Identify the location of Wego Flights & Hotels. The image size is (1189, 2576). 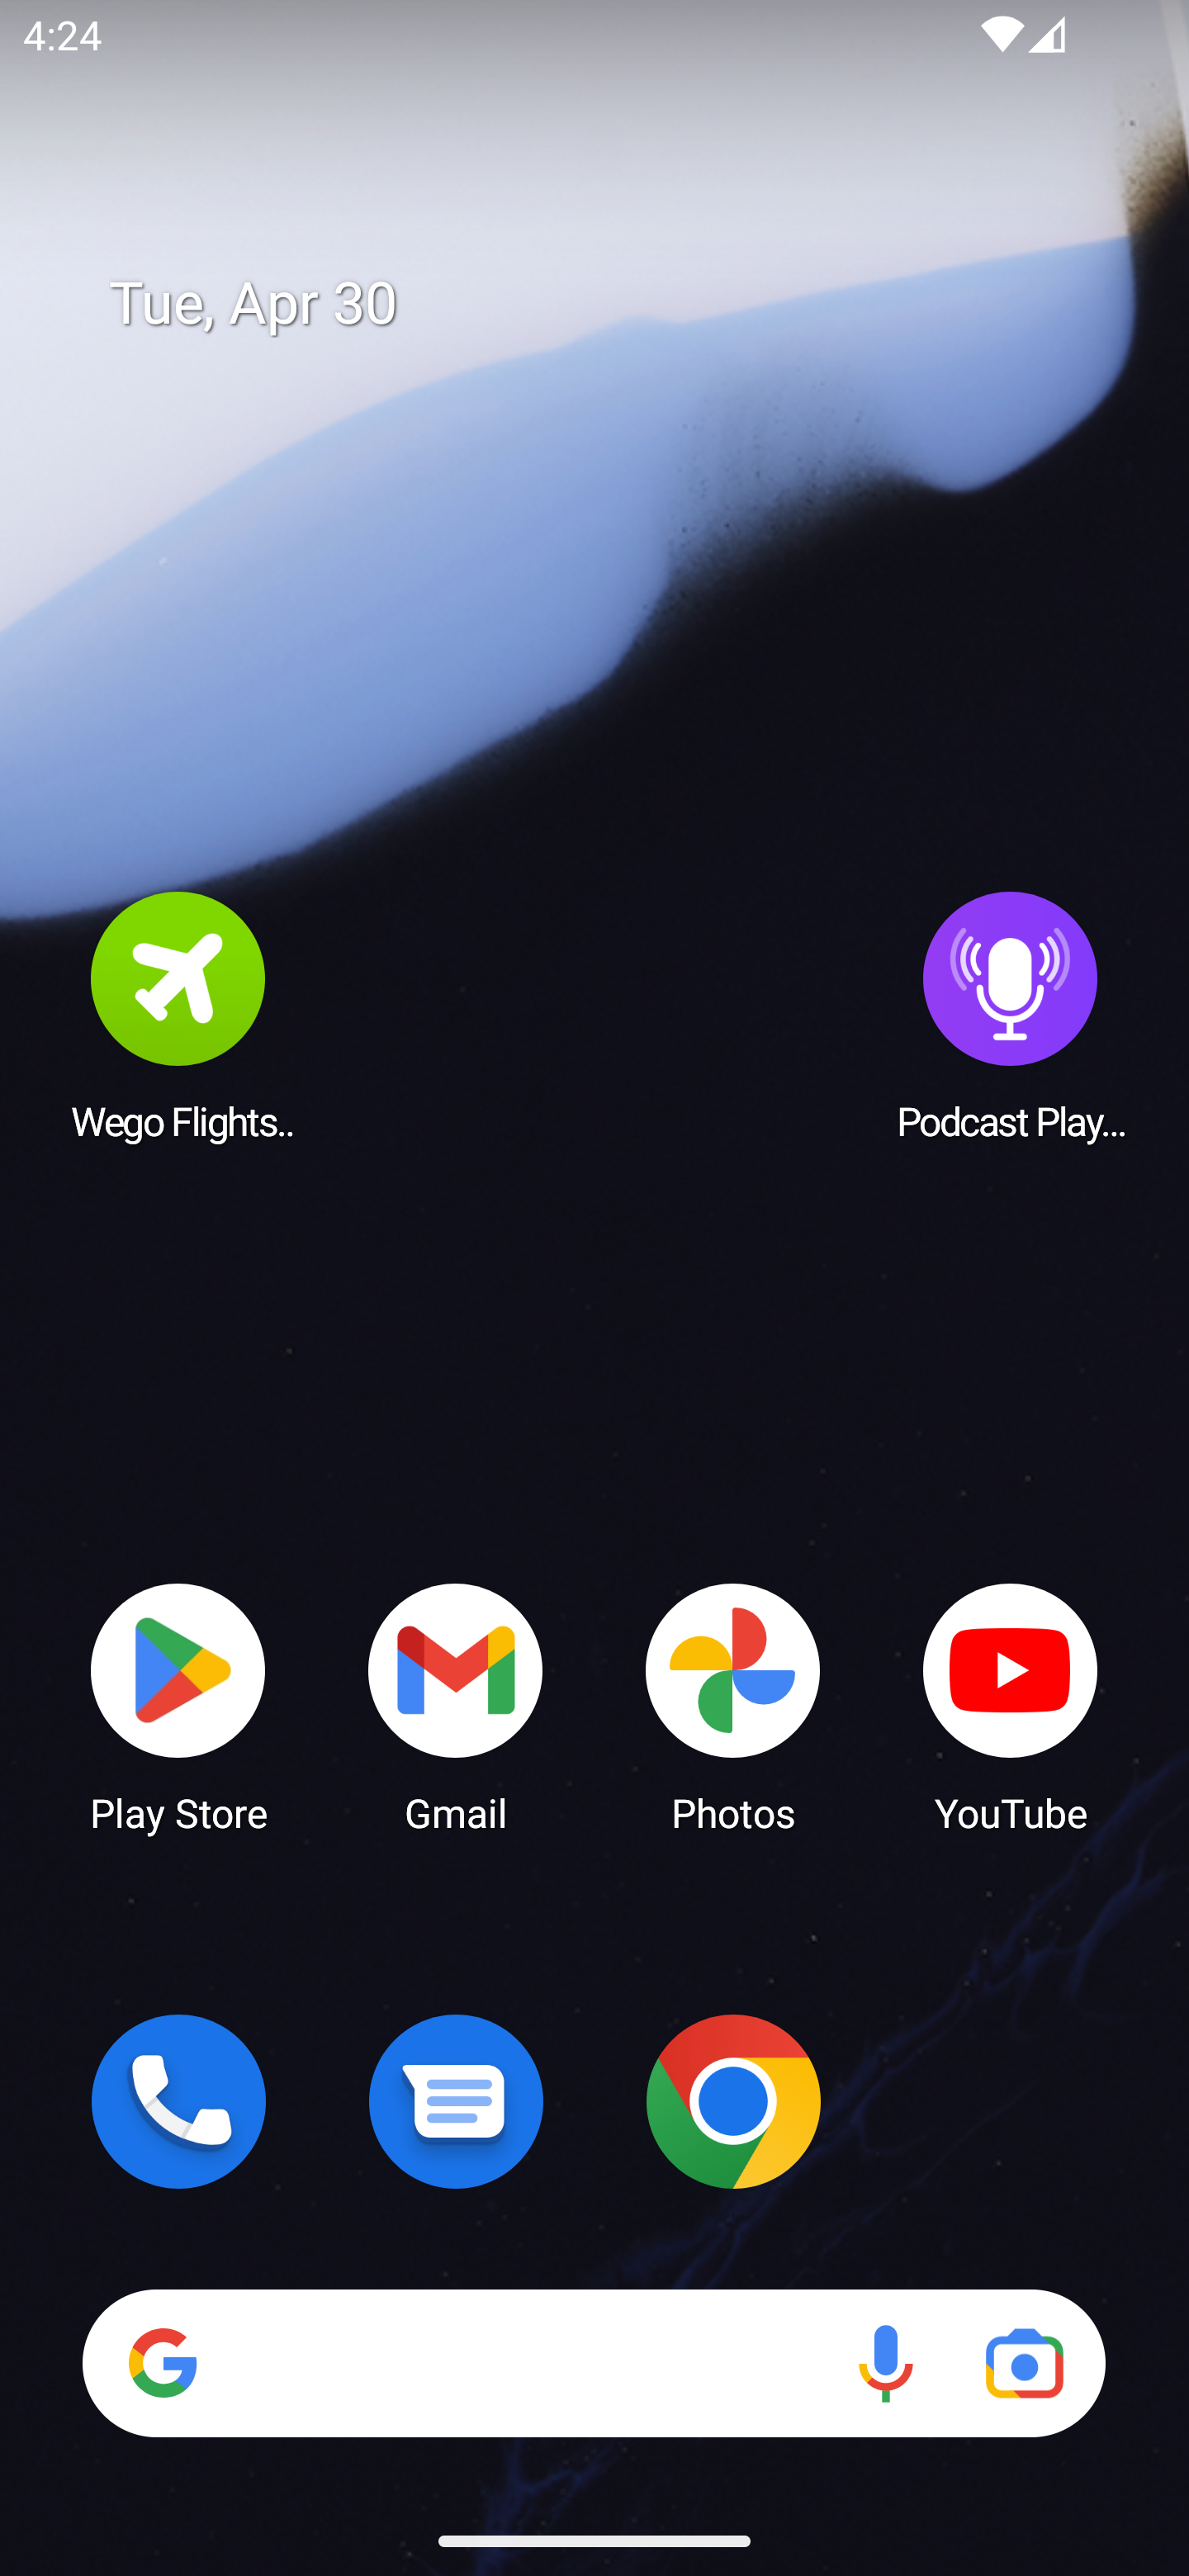
(178, 1015).